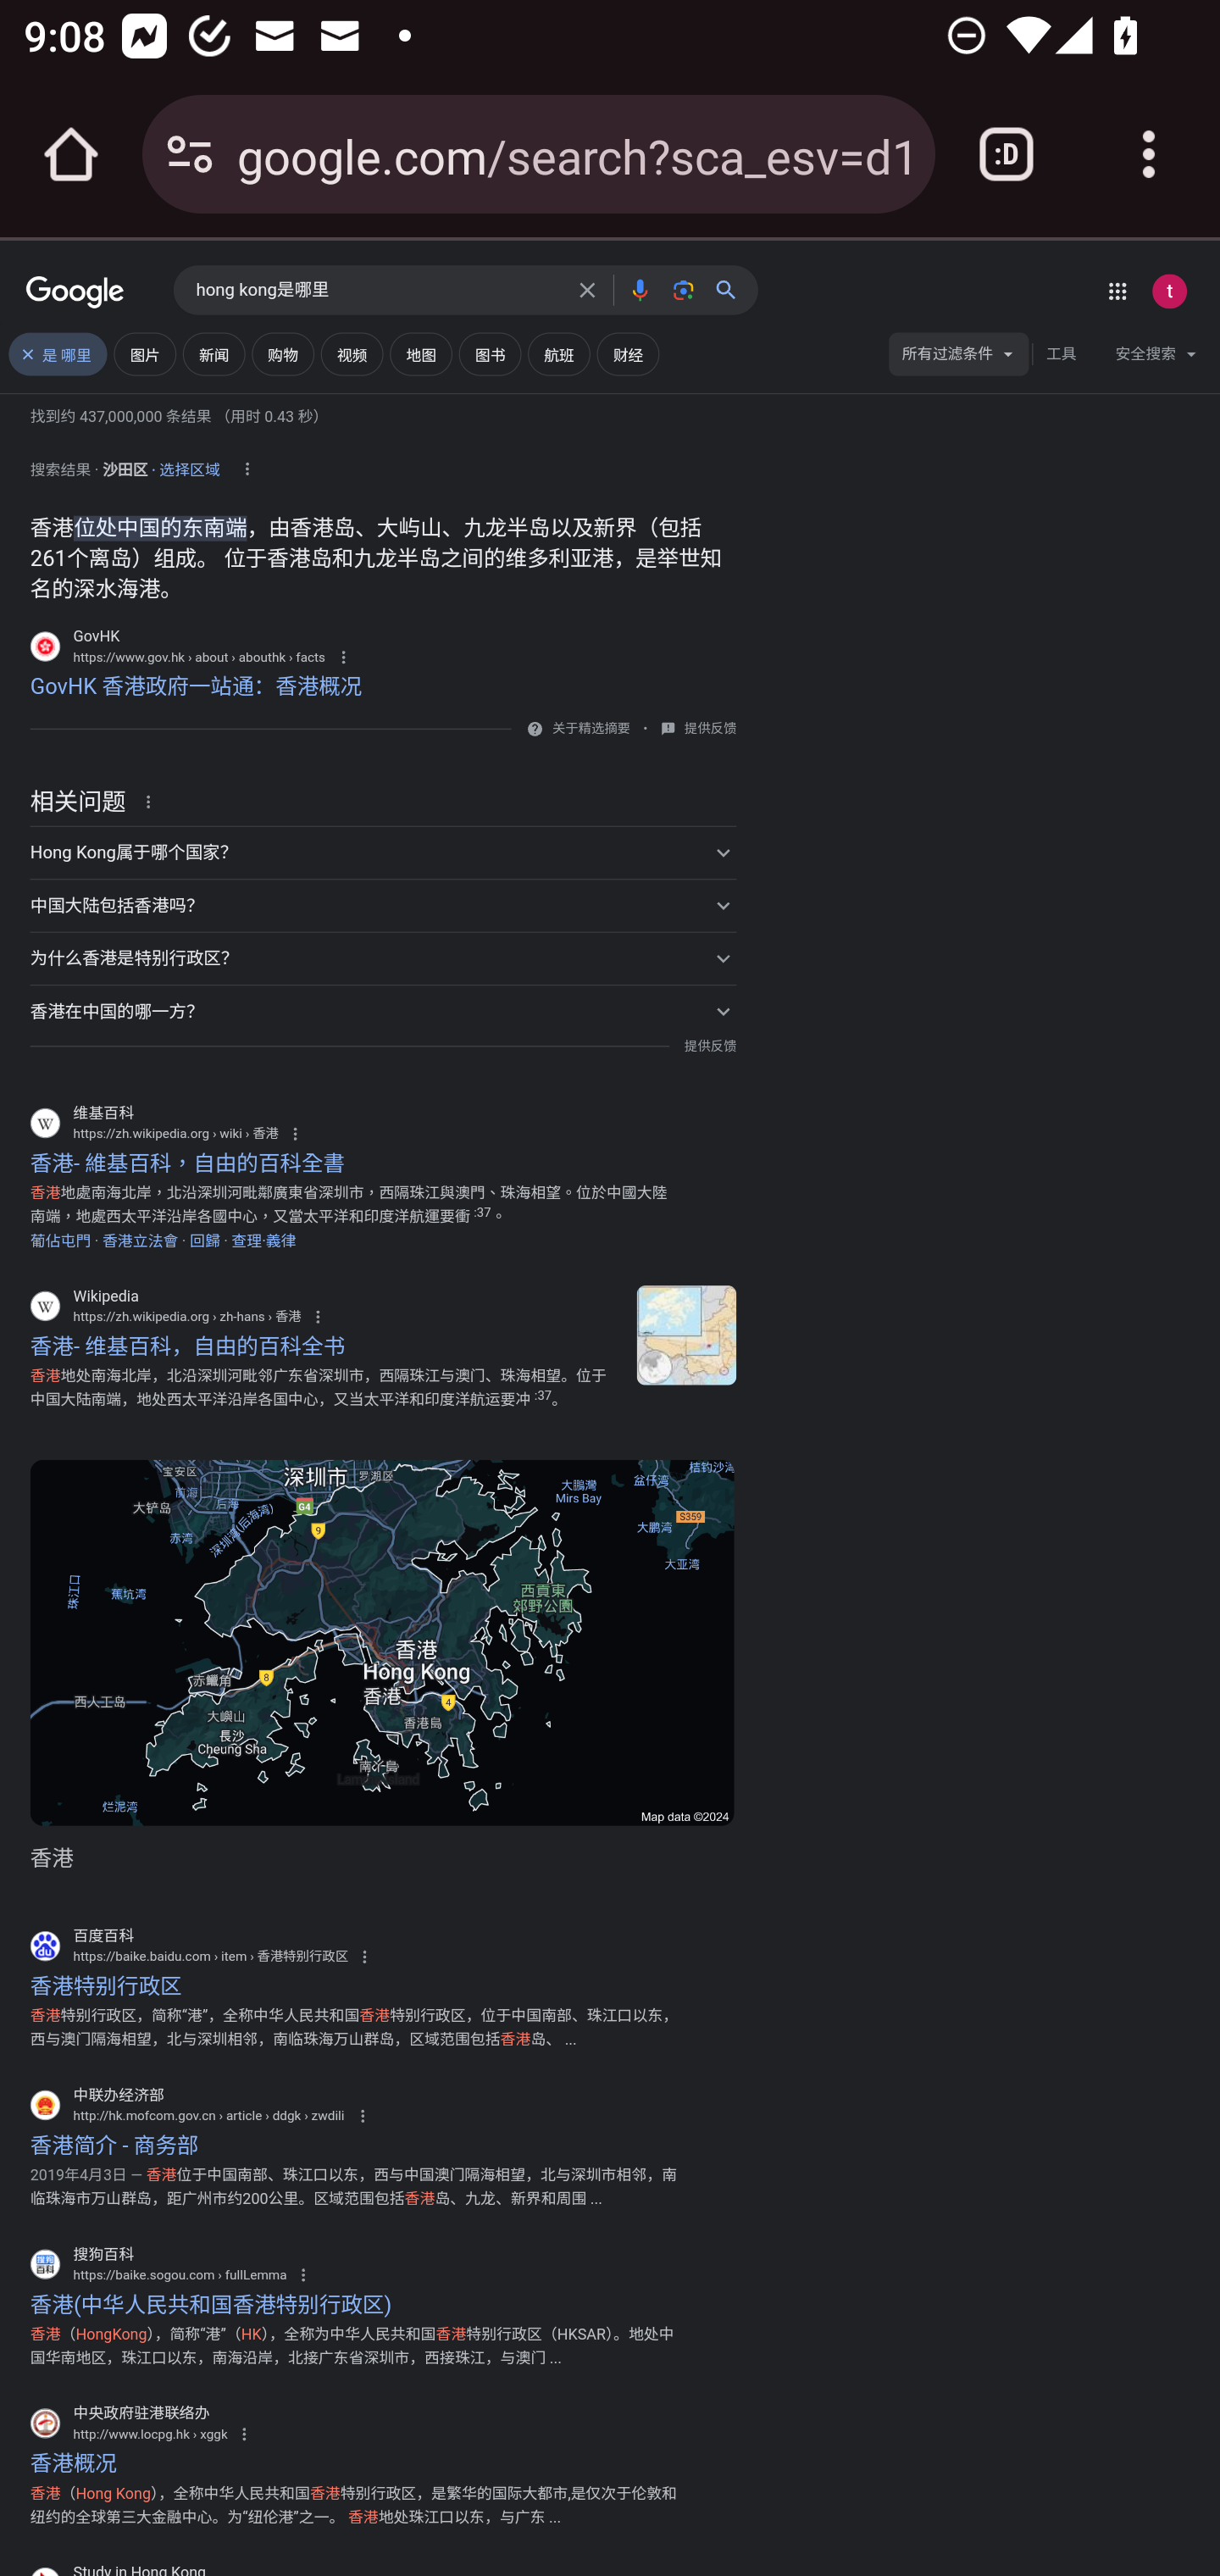  I want to click on 中国大陆包括香港吗？, so click(382, 905).